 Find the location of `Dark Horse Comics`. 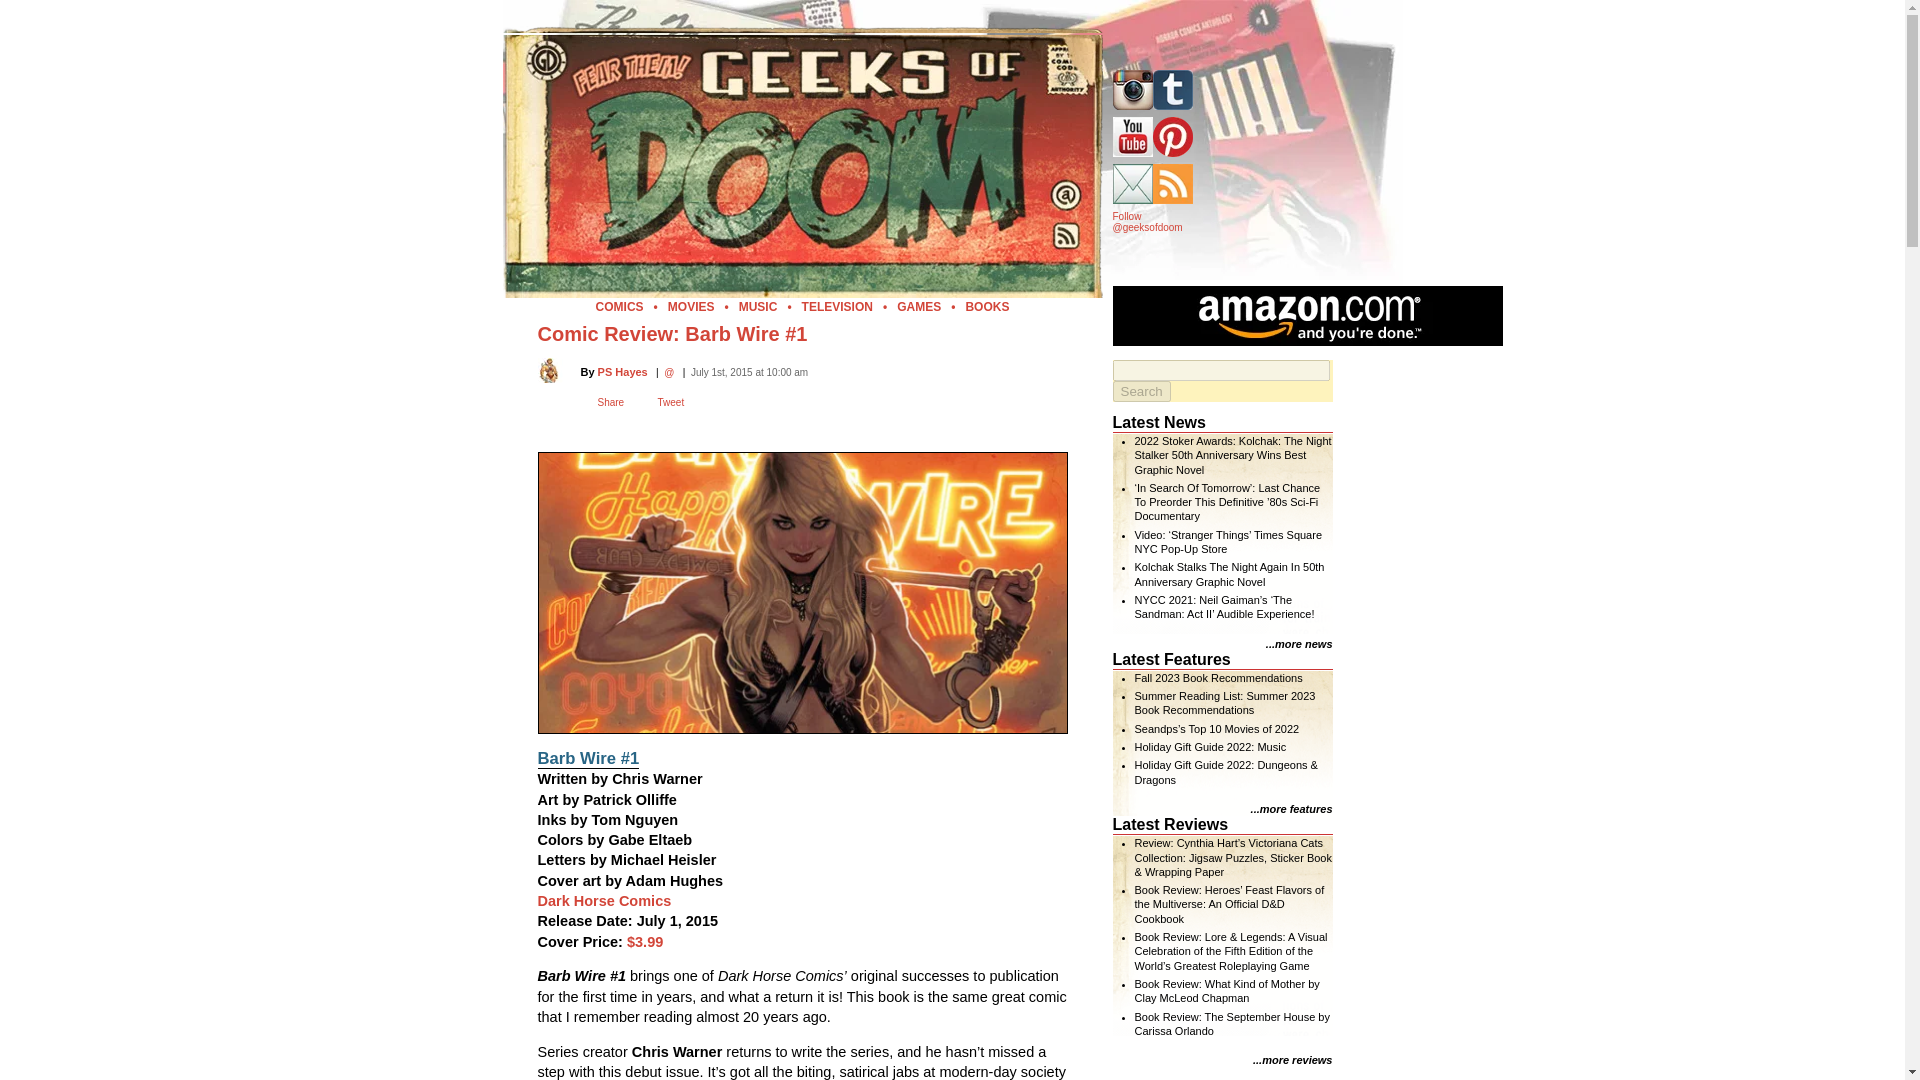

Dark Horse Comics is located at coordinates (604, 901).